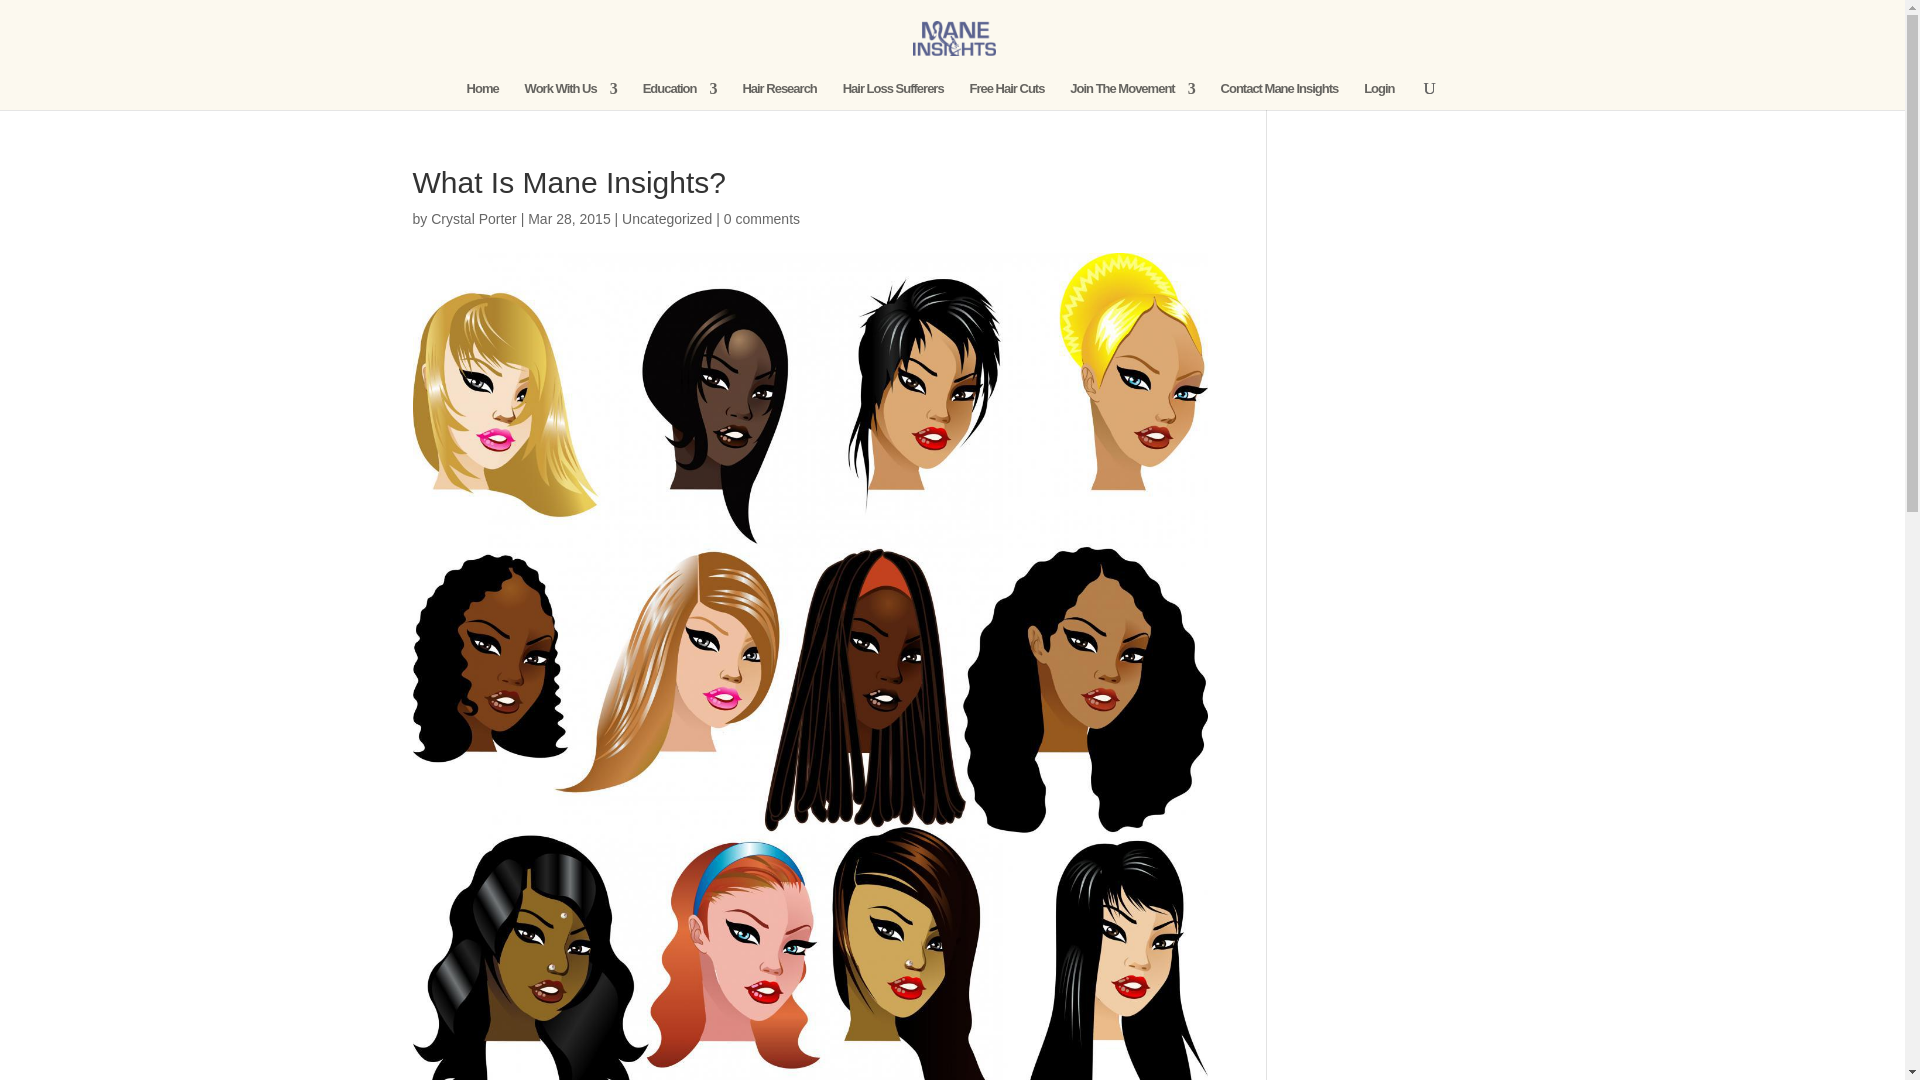 The width and height of the screenshot is (1920, 1080). I want to click on Crystal Porter, so click(473, 218).